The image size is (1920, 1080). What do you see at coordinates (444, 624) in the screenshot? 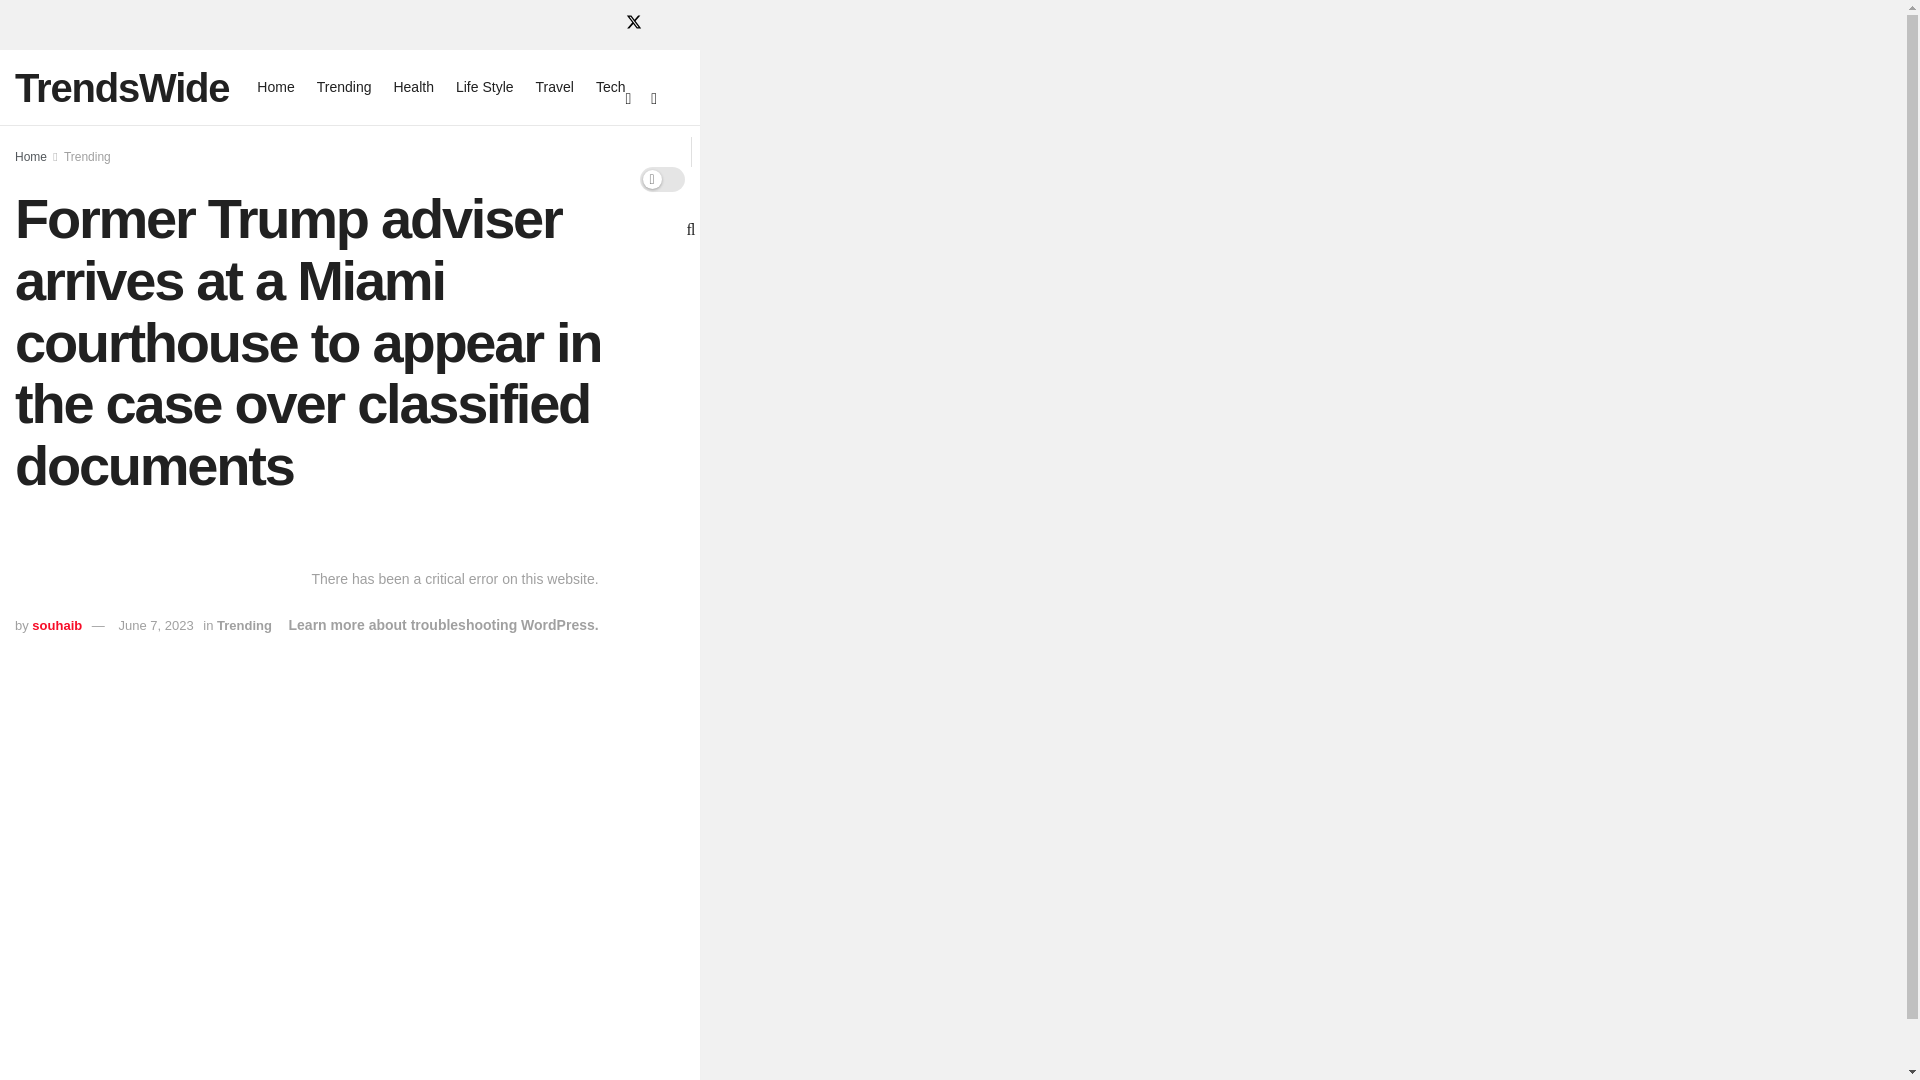
I see `Learn more about troubleshooting WordPress.` at bounding box center [444, 624].